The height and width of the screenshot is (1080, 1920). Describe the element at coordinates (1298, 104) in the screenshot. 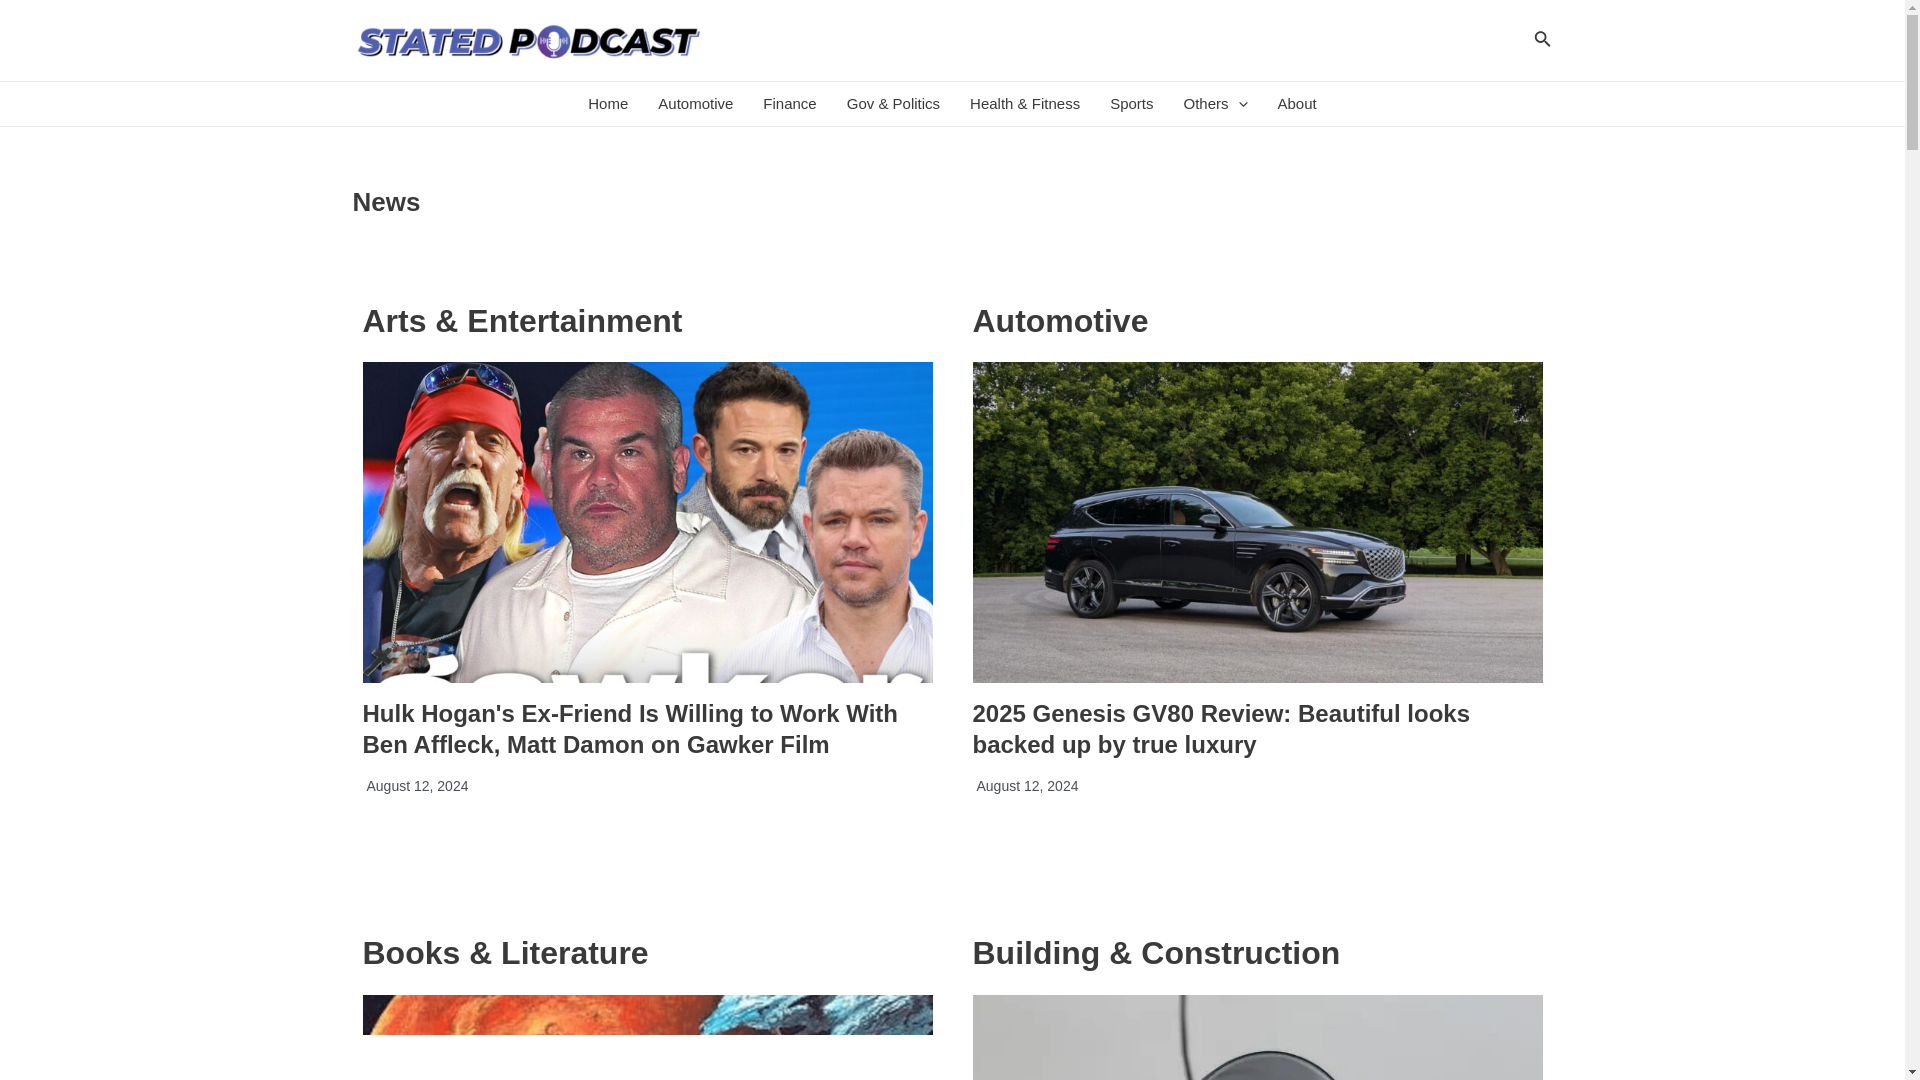

I see `About` at that location.